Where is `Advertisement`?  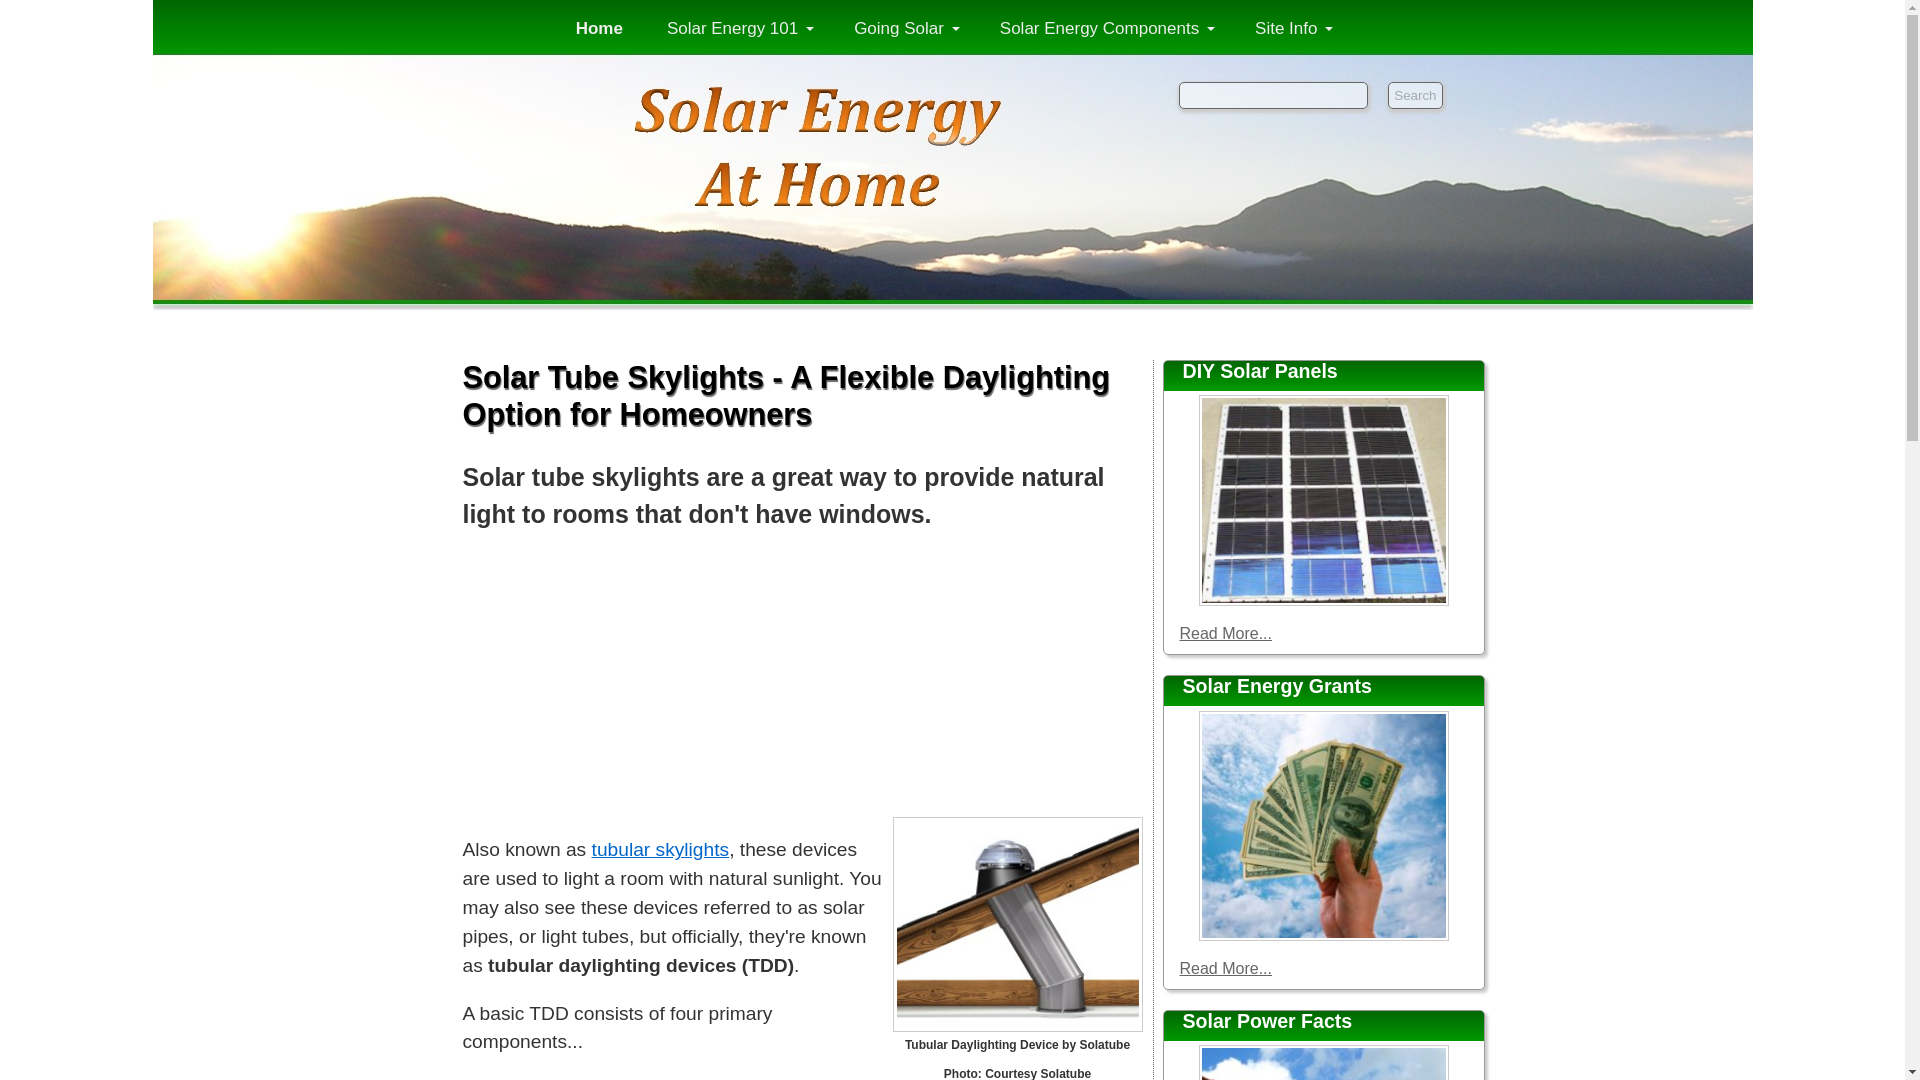
Advertisement is located at coordinates (802, 682).